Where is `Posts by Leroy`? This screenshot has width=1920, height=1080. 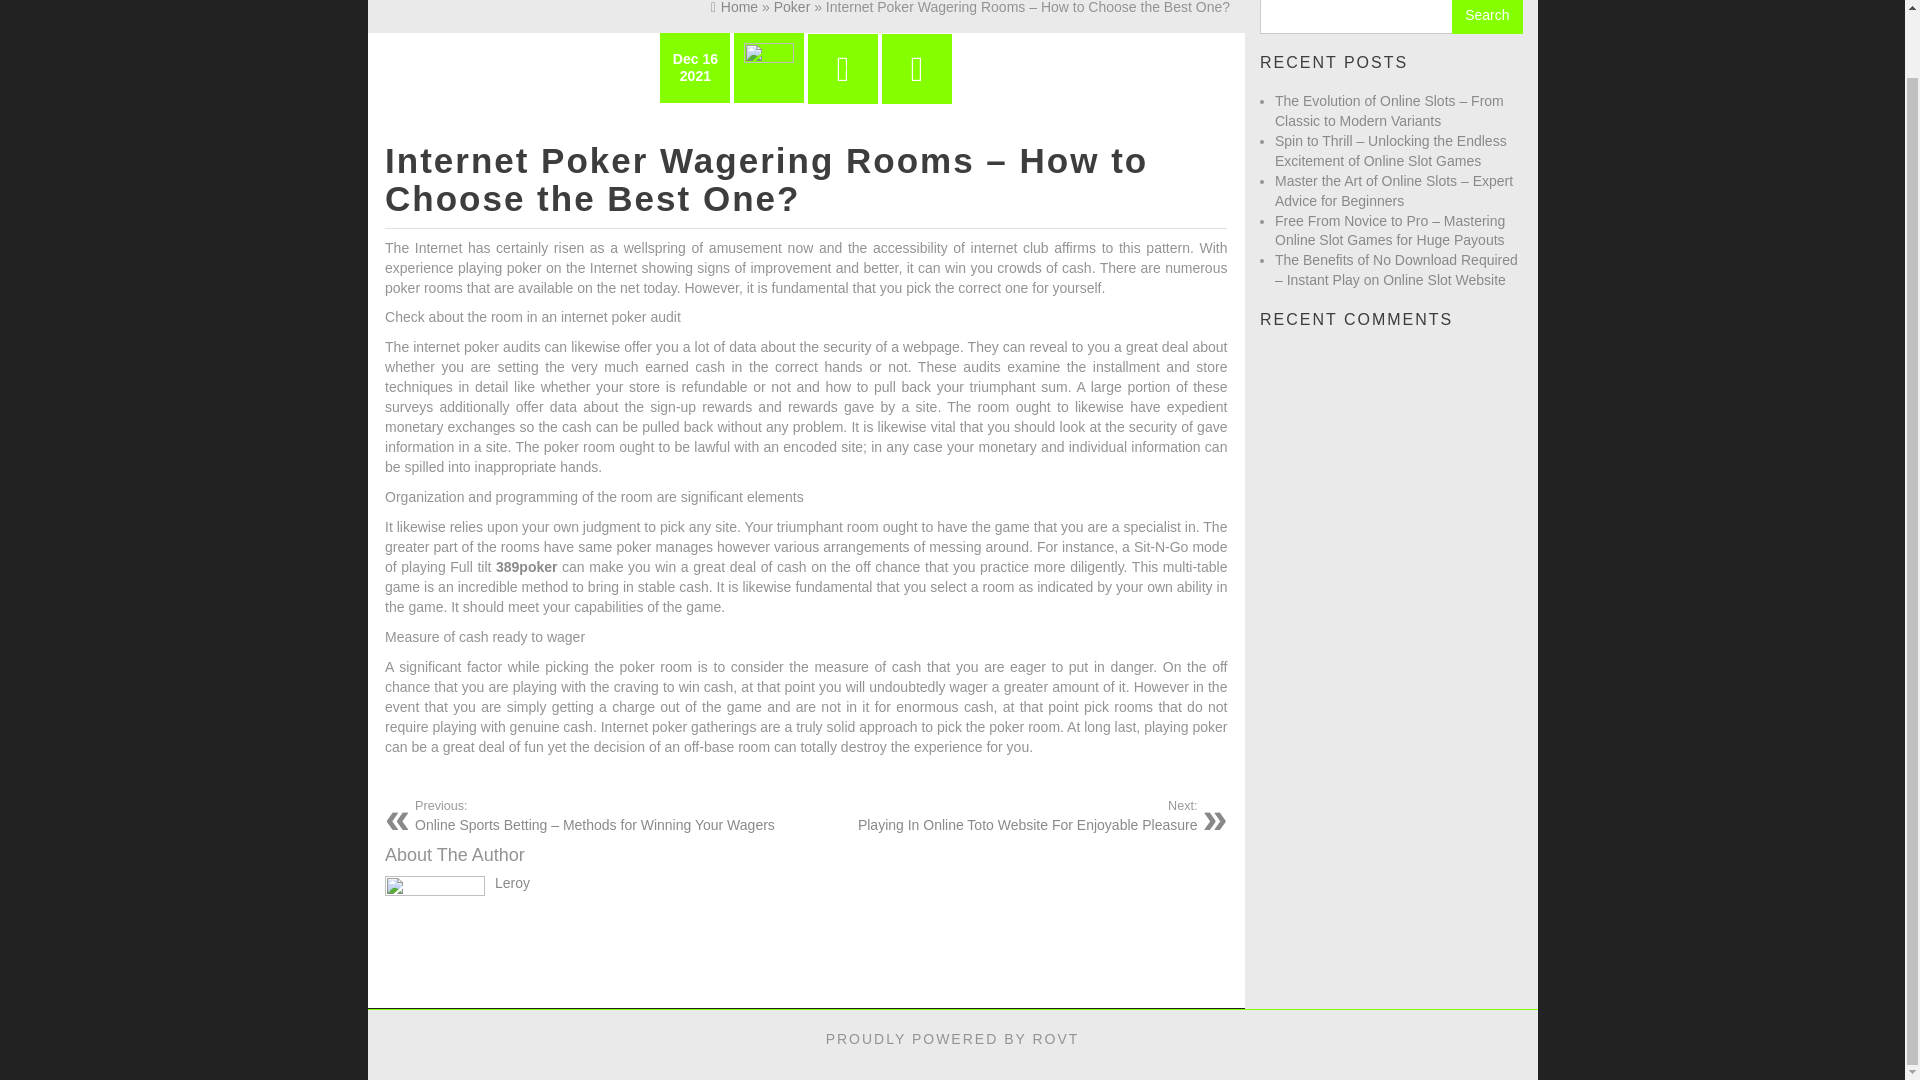 Posts by Leroy is located at coordinates (1486, 16).